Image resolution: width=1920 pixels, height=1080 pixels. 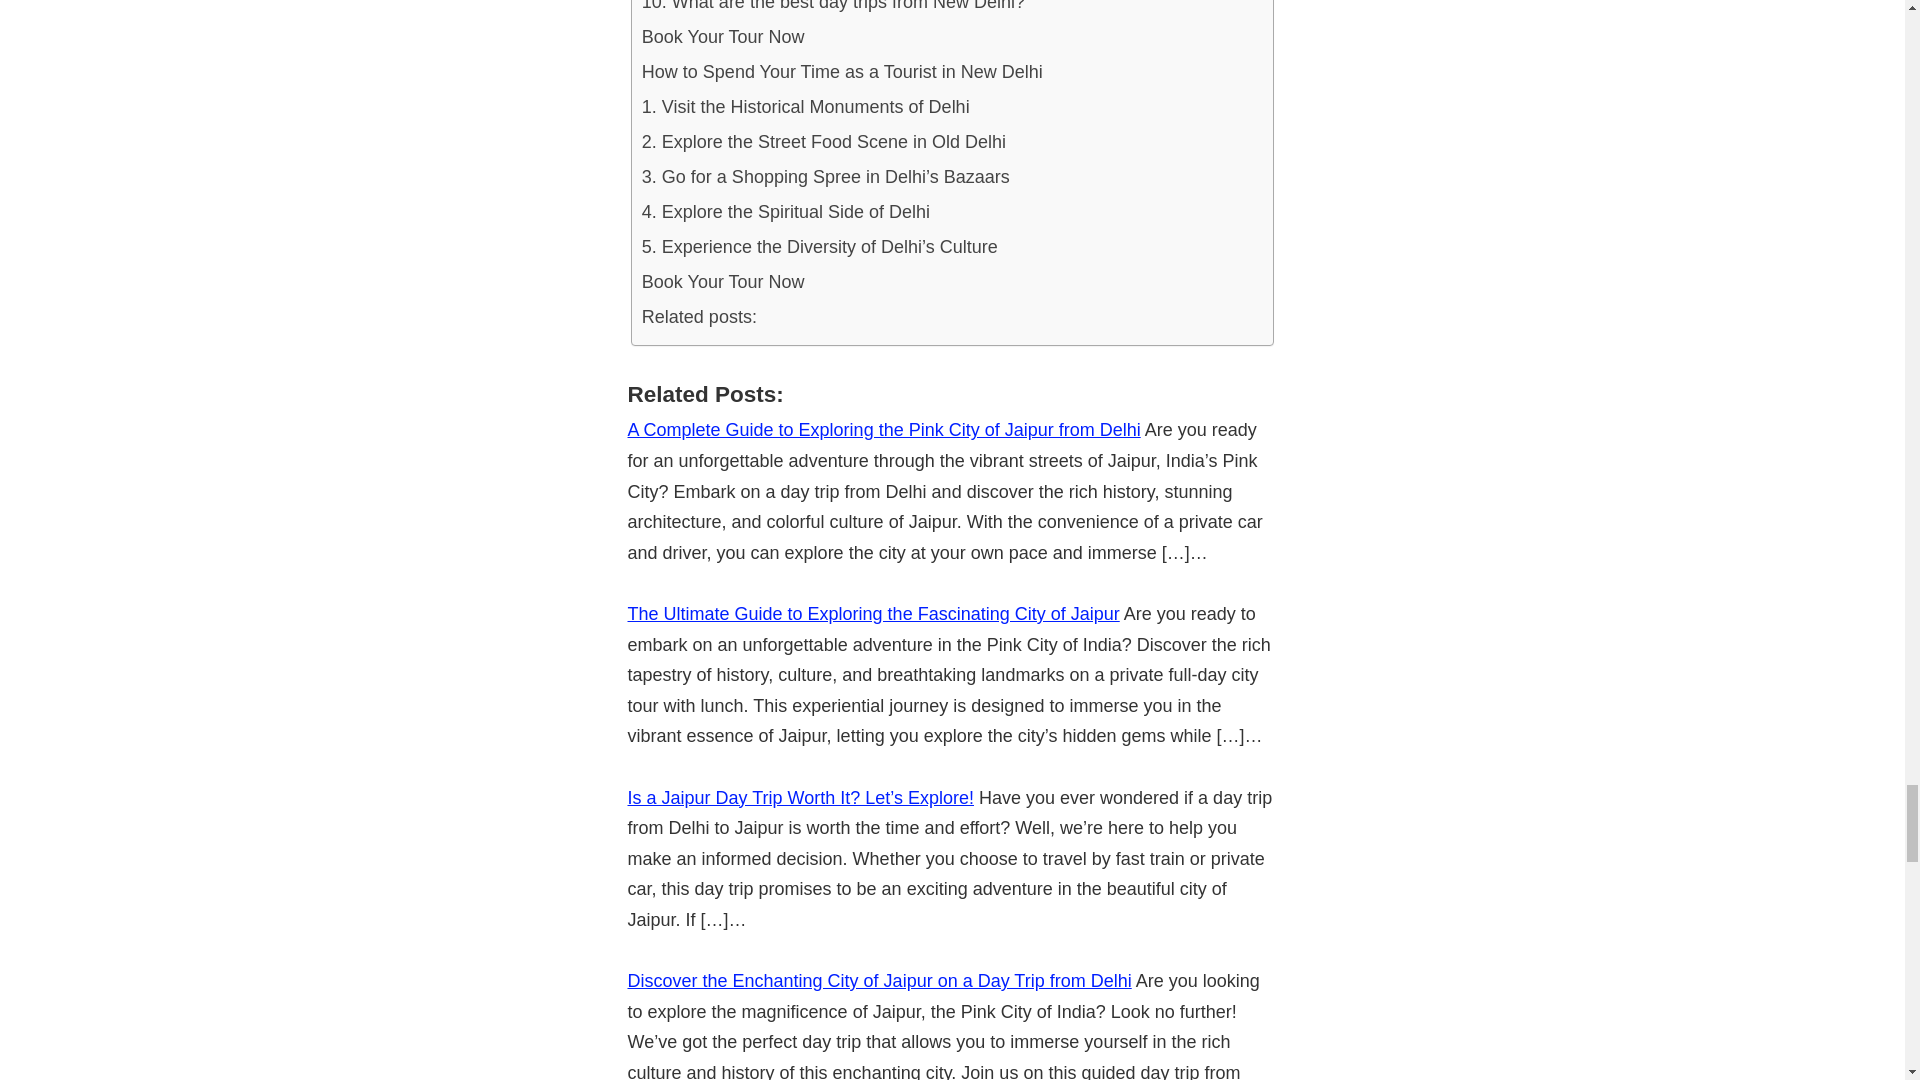 I want to click on 1. Visit the Historical Monuments of Delhi, so click(x=805, y=107).